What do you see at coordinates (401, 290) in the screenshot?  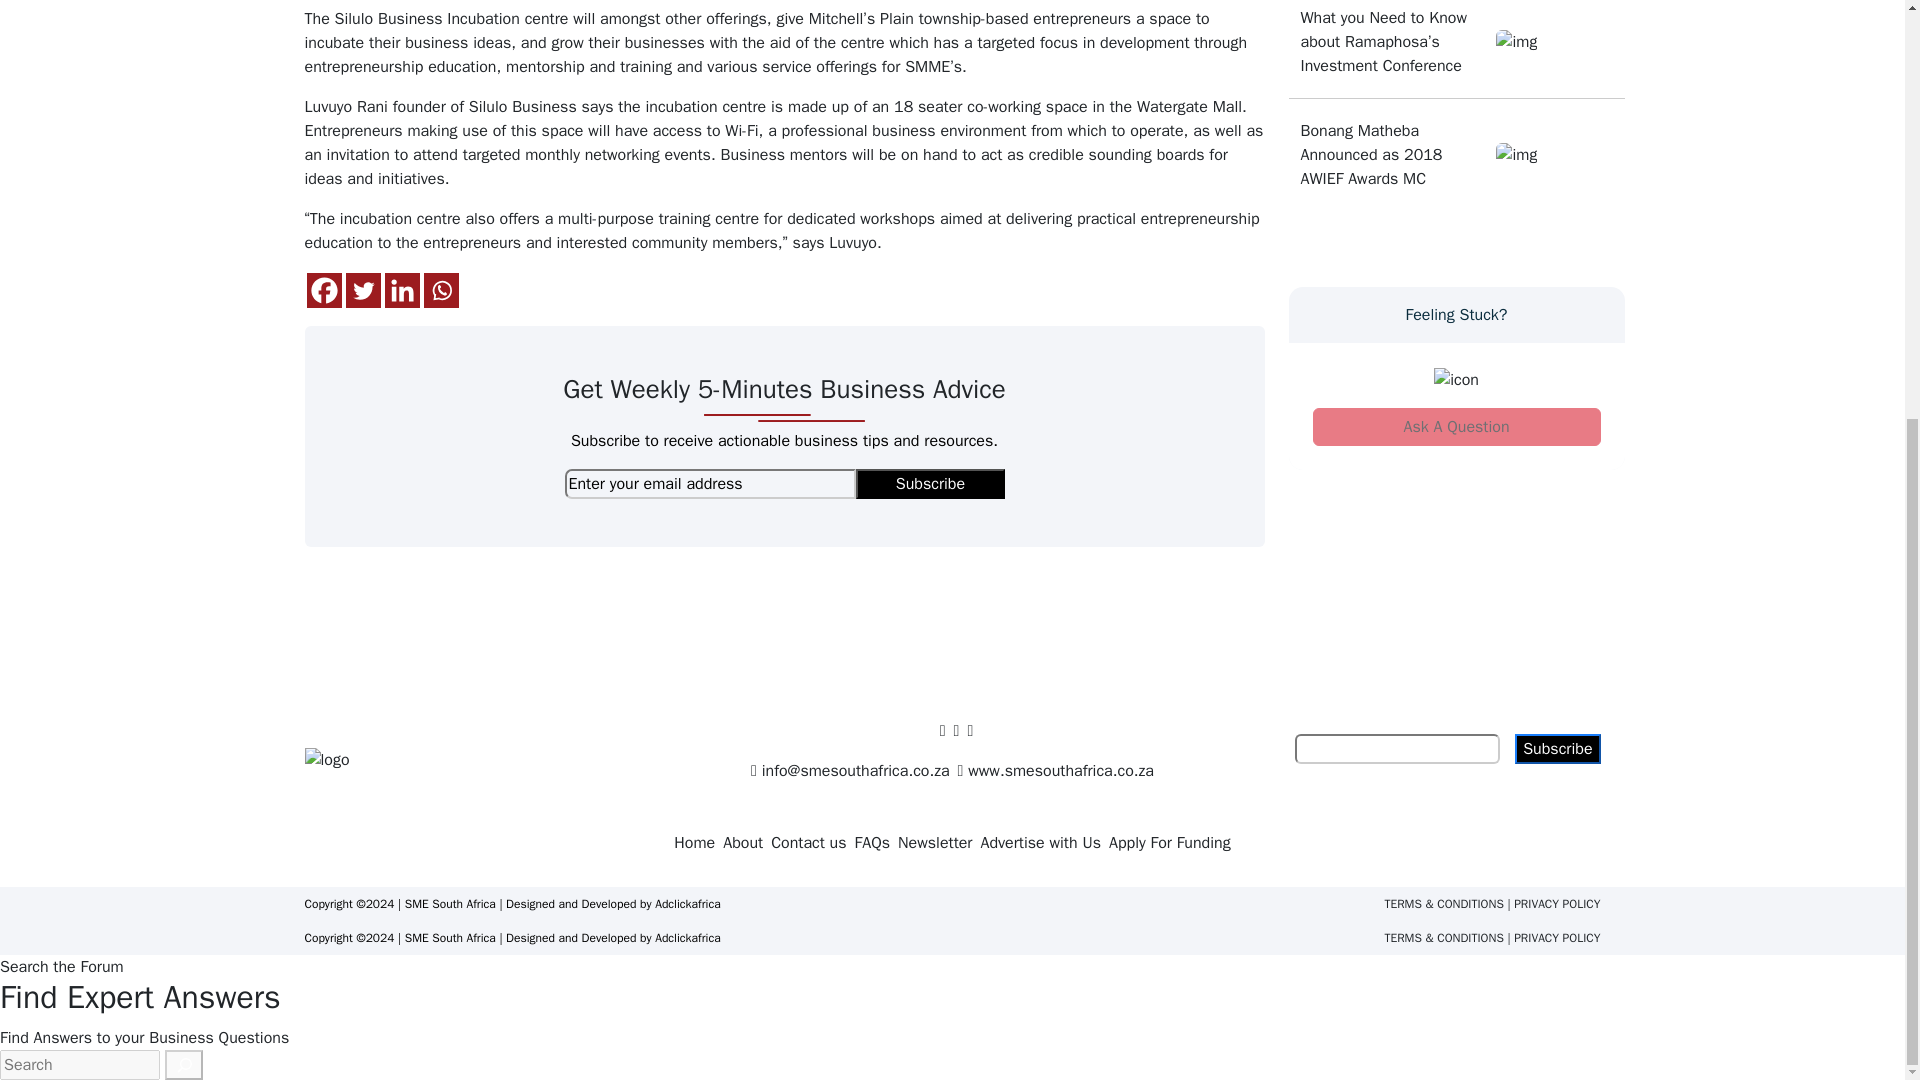 I see `Linkedin` at bounding box center [401, 290].